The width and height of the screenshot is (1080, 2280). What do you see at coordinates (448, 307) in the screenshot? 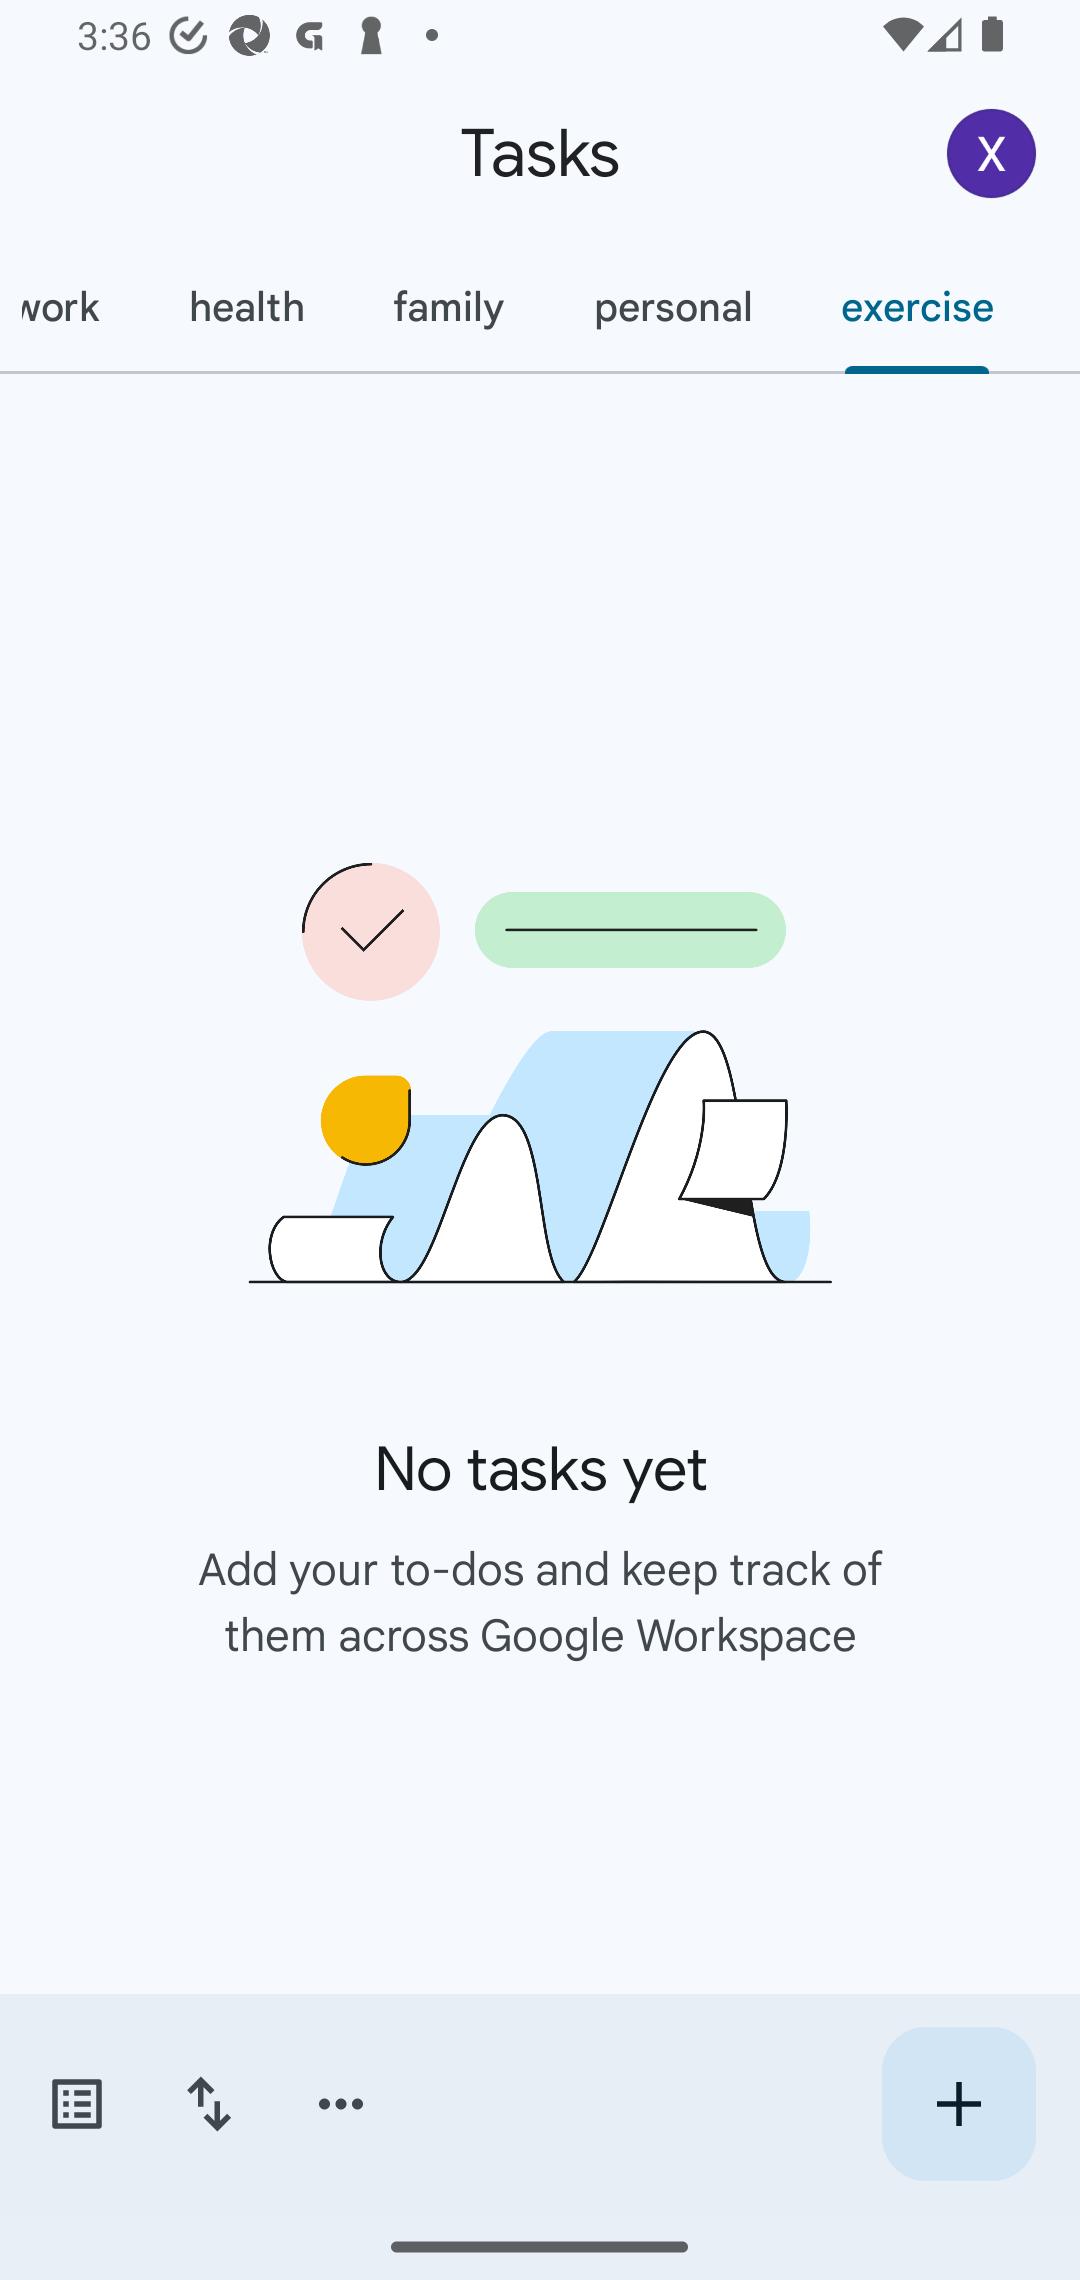
I see `family` at bounding box center [448, 307].